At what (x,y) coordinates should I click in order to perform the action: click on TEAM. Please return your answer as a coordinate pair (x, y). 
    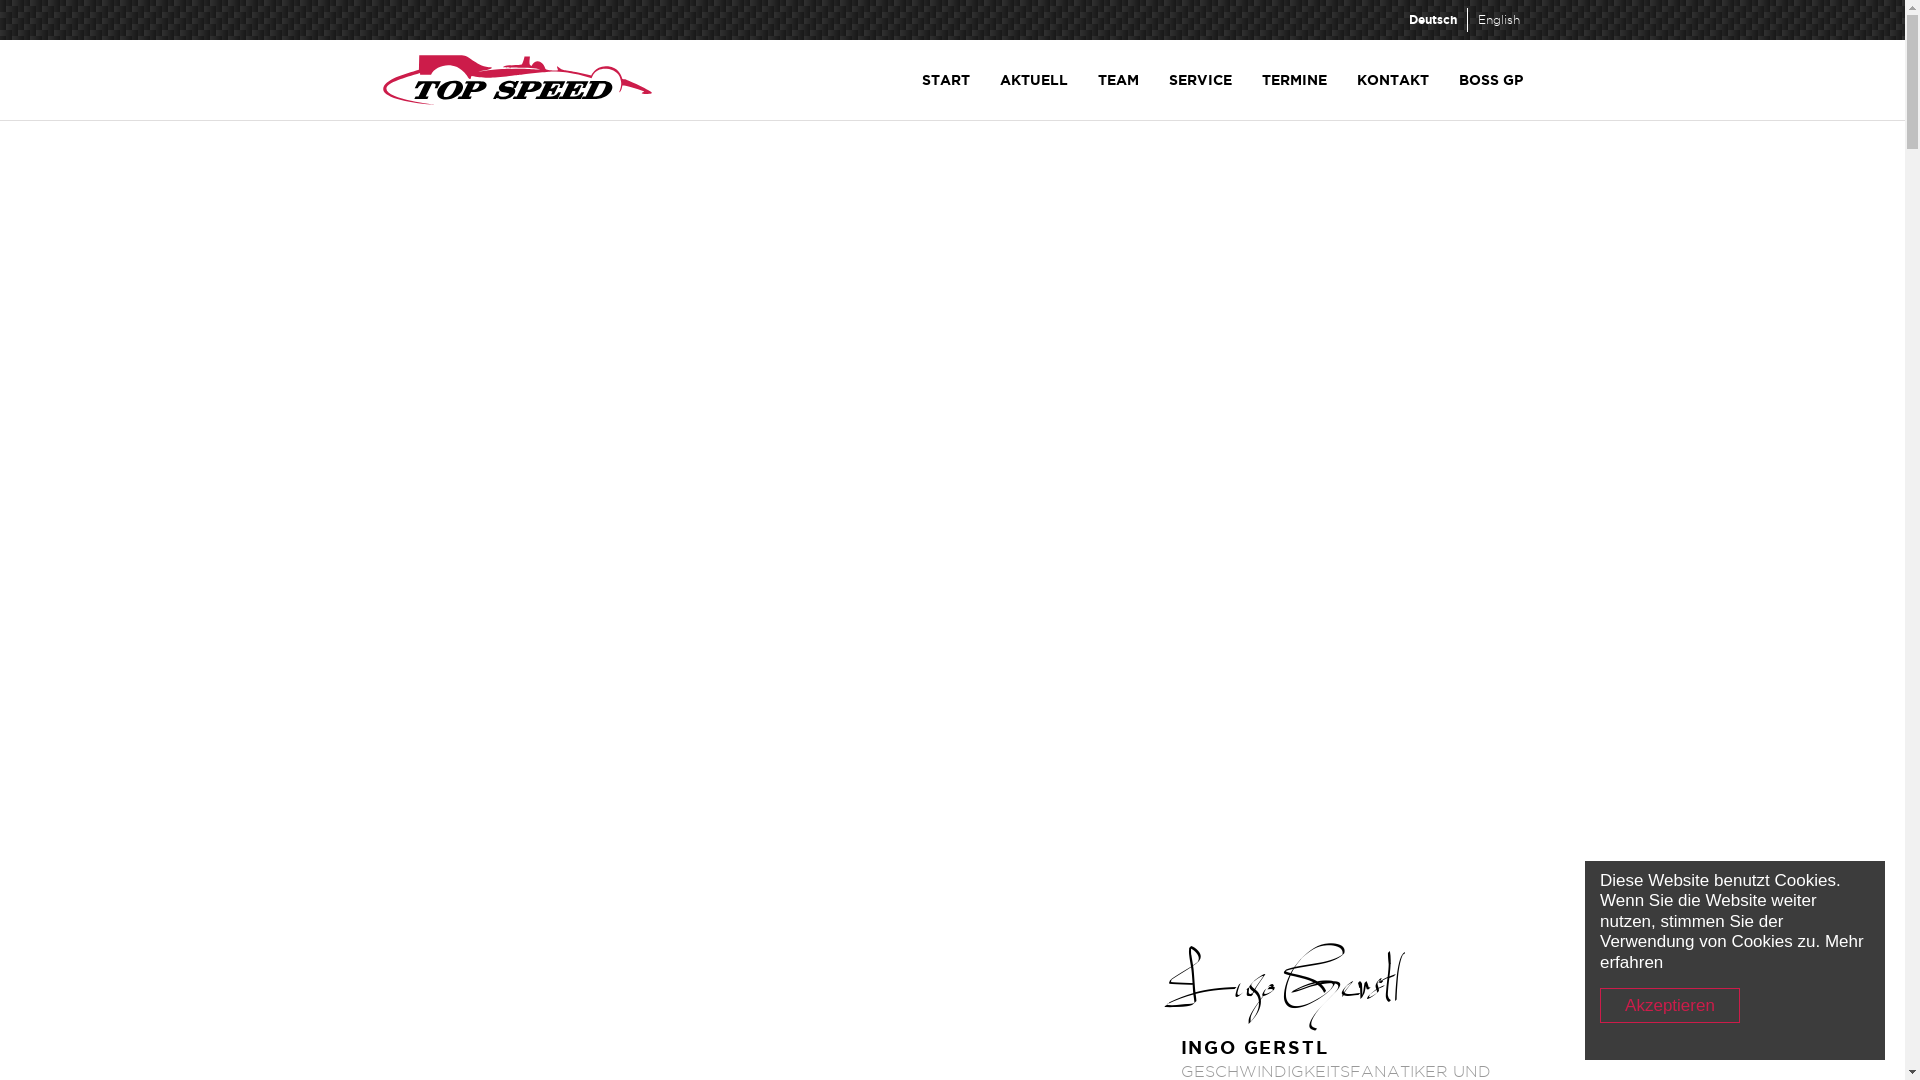
    Looking at the image, I should click on (1118, 80).